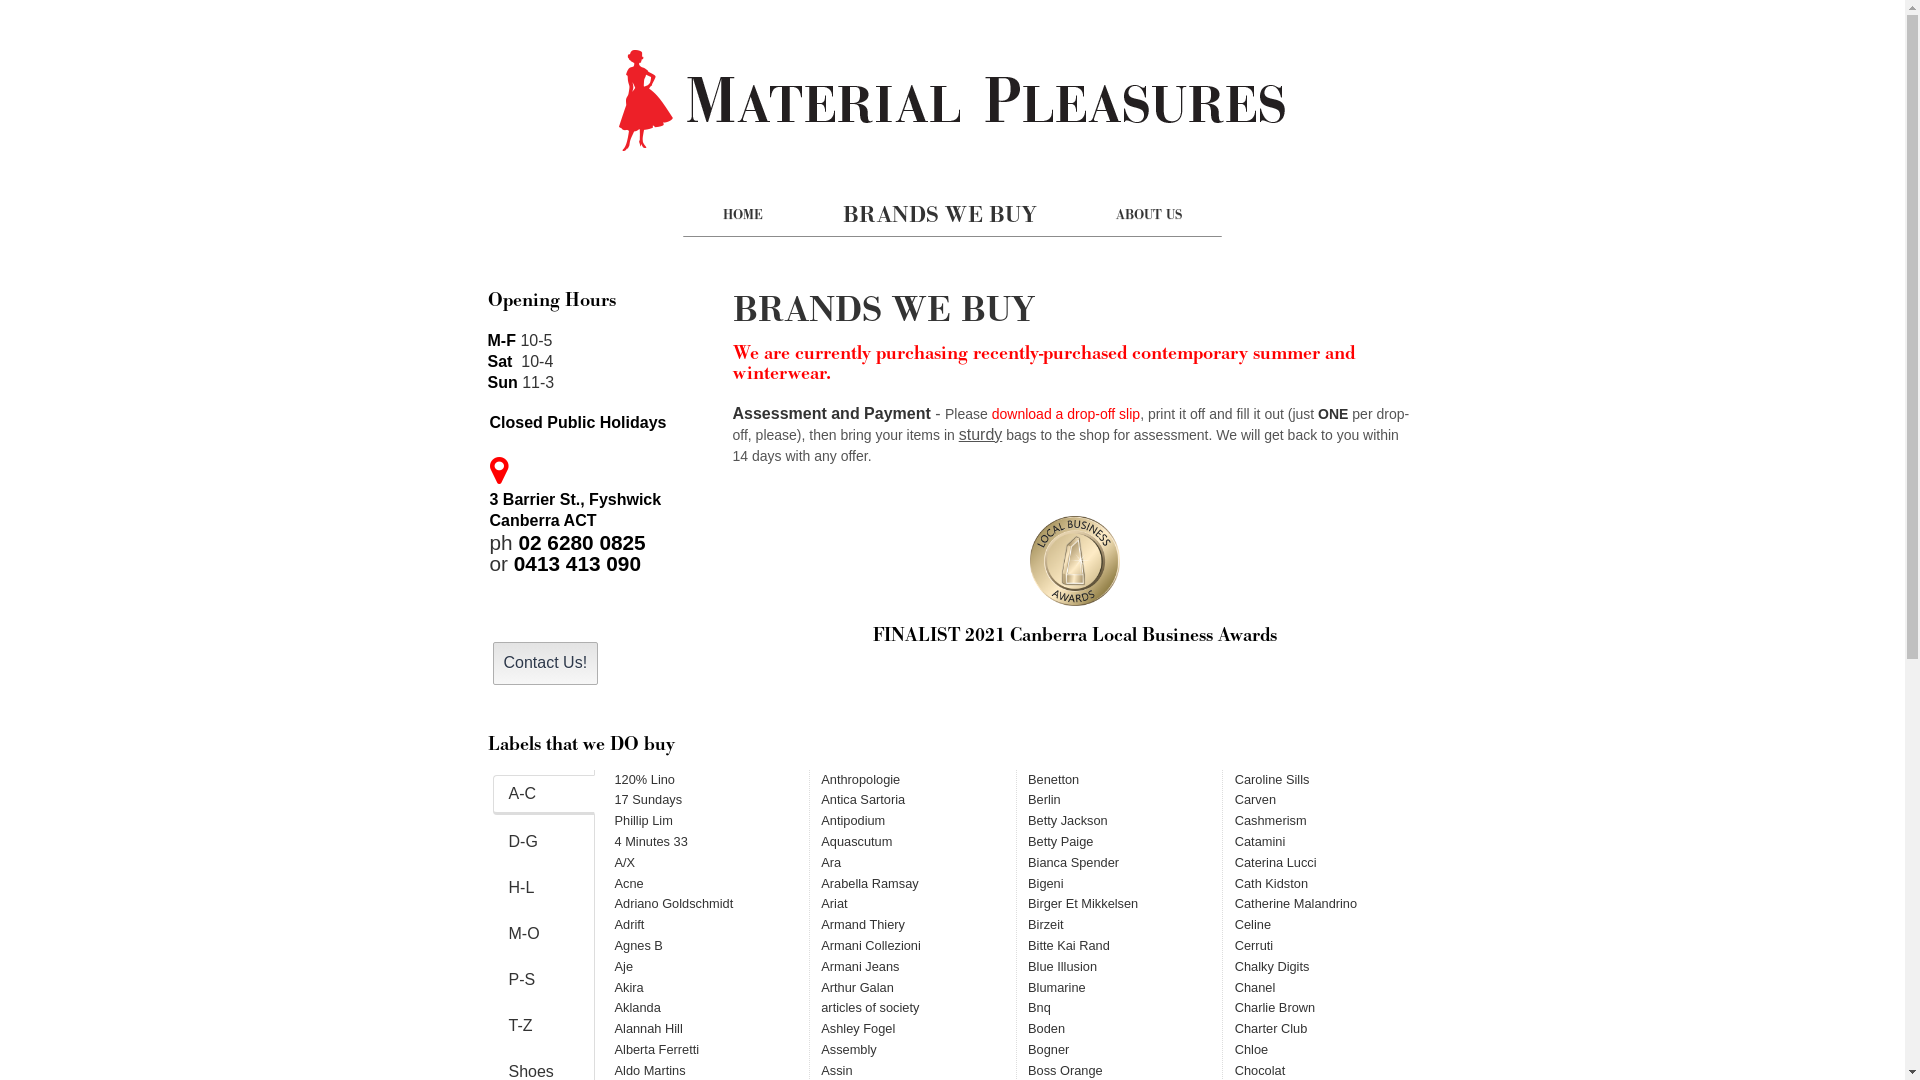 Image resolution: width=1920 pixels, height=1080 pixels. What do you see at coordinates (1149, 216) in the screenshot?
I see `ABOUT US` at bounding box center [1149, 216].